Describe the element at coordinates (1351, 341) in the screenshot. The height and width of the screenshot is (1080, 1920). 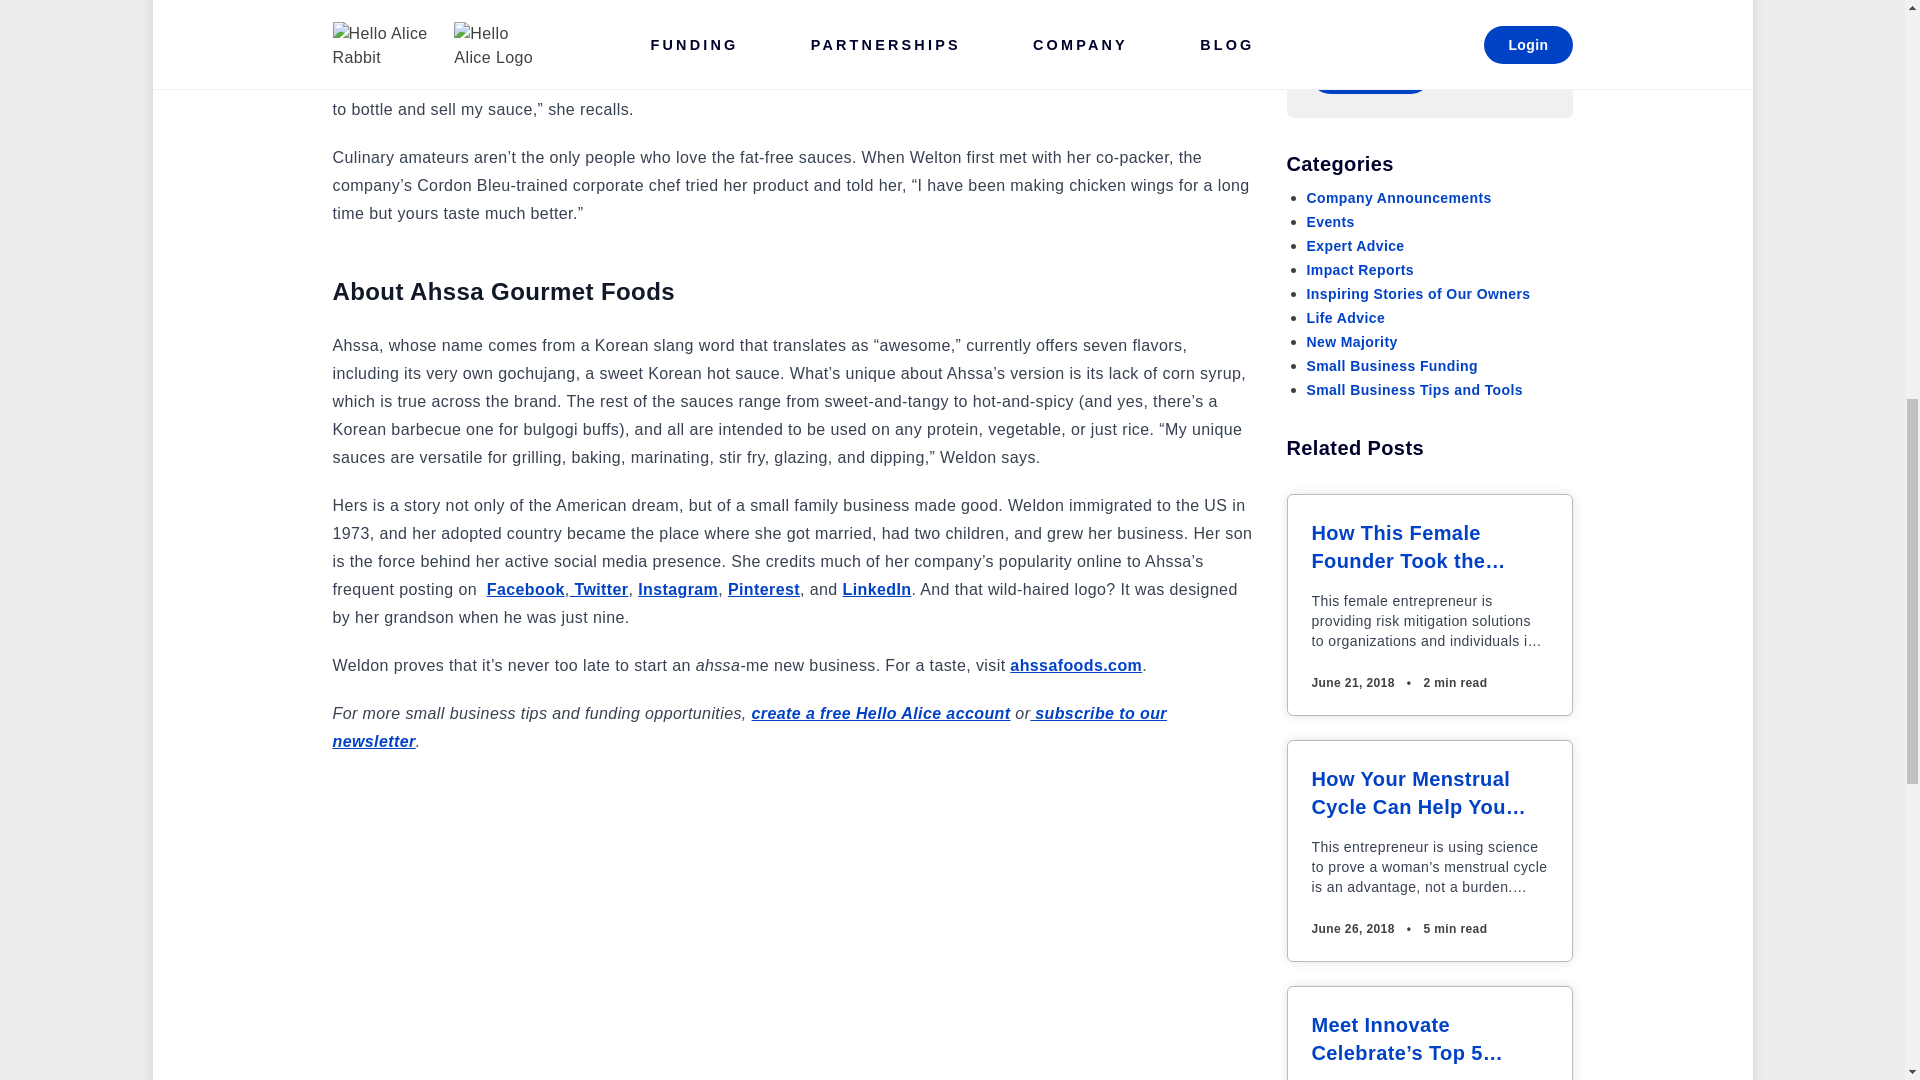
I see `New Majority` at that location.